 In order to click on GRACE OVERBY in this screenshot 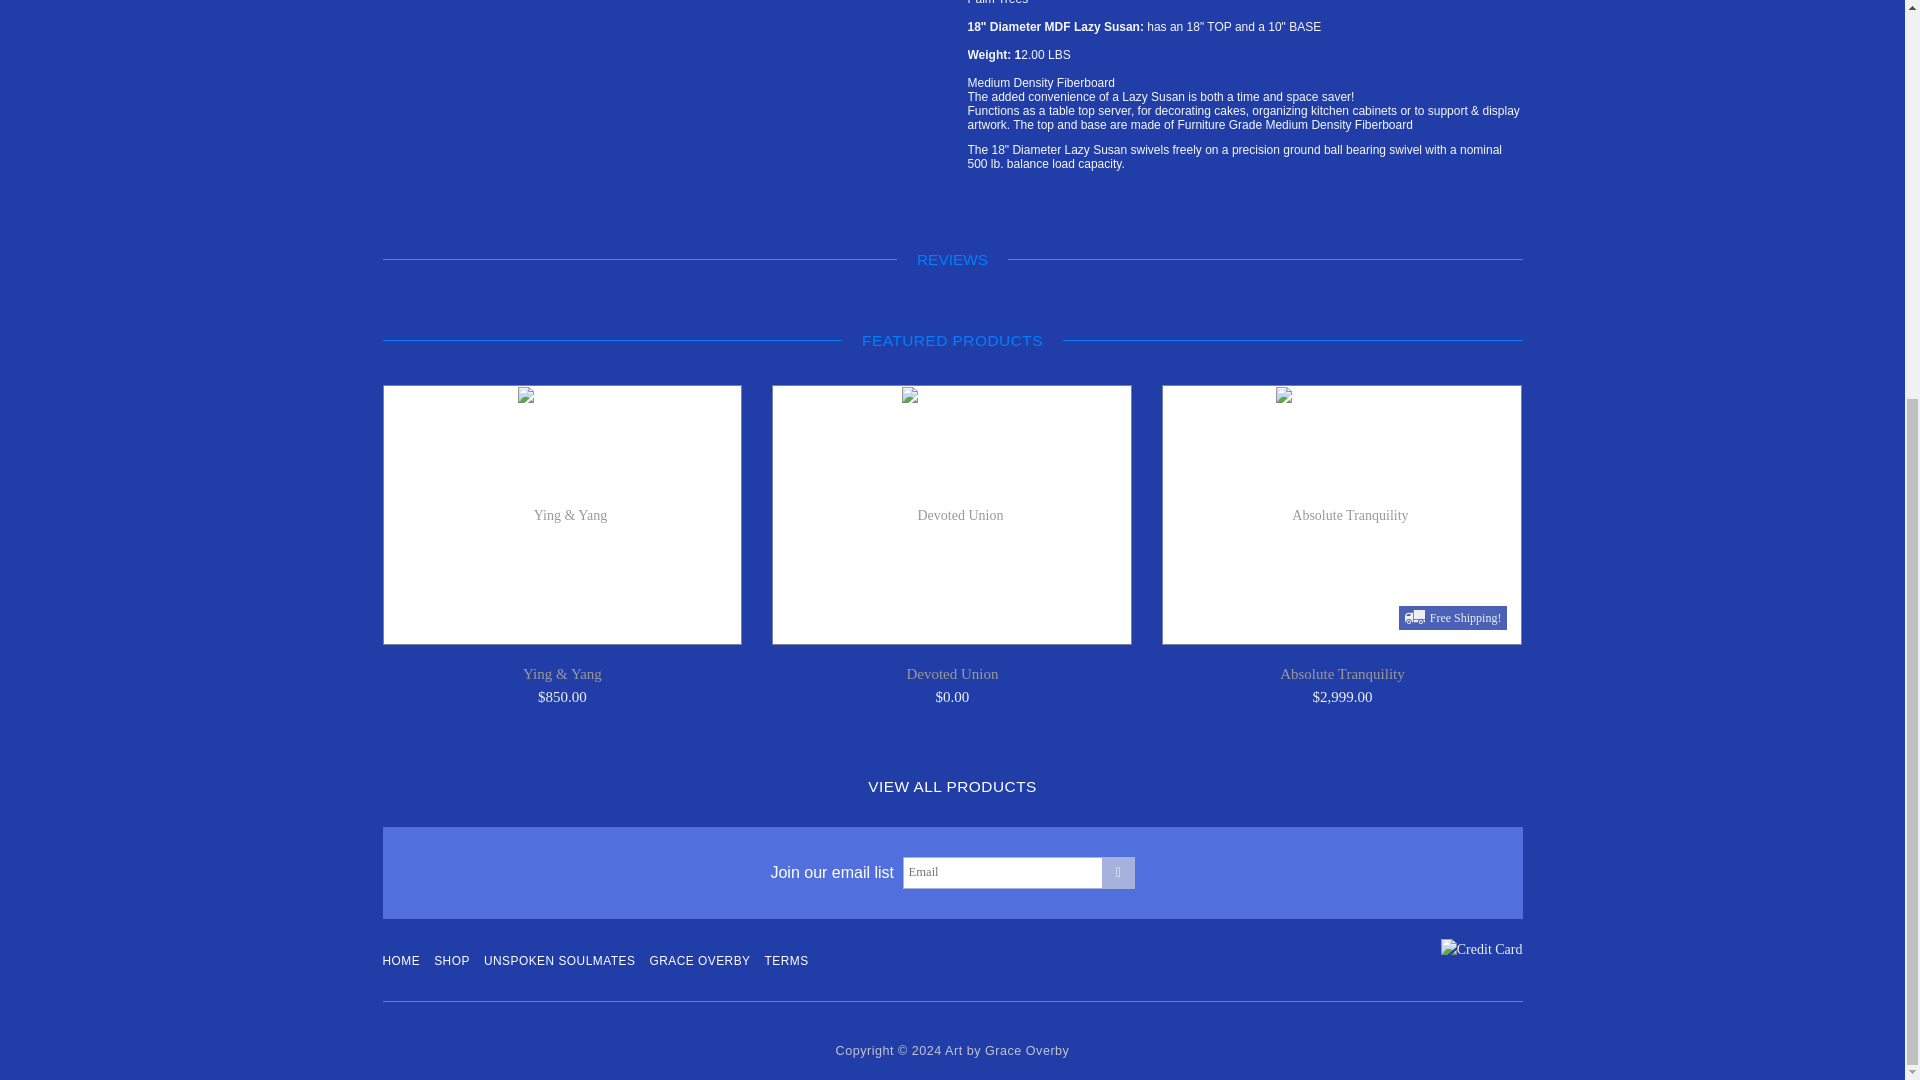, I will do `click(699, 962)`.